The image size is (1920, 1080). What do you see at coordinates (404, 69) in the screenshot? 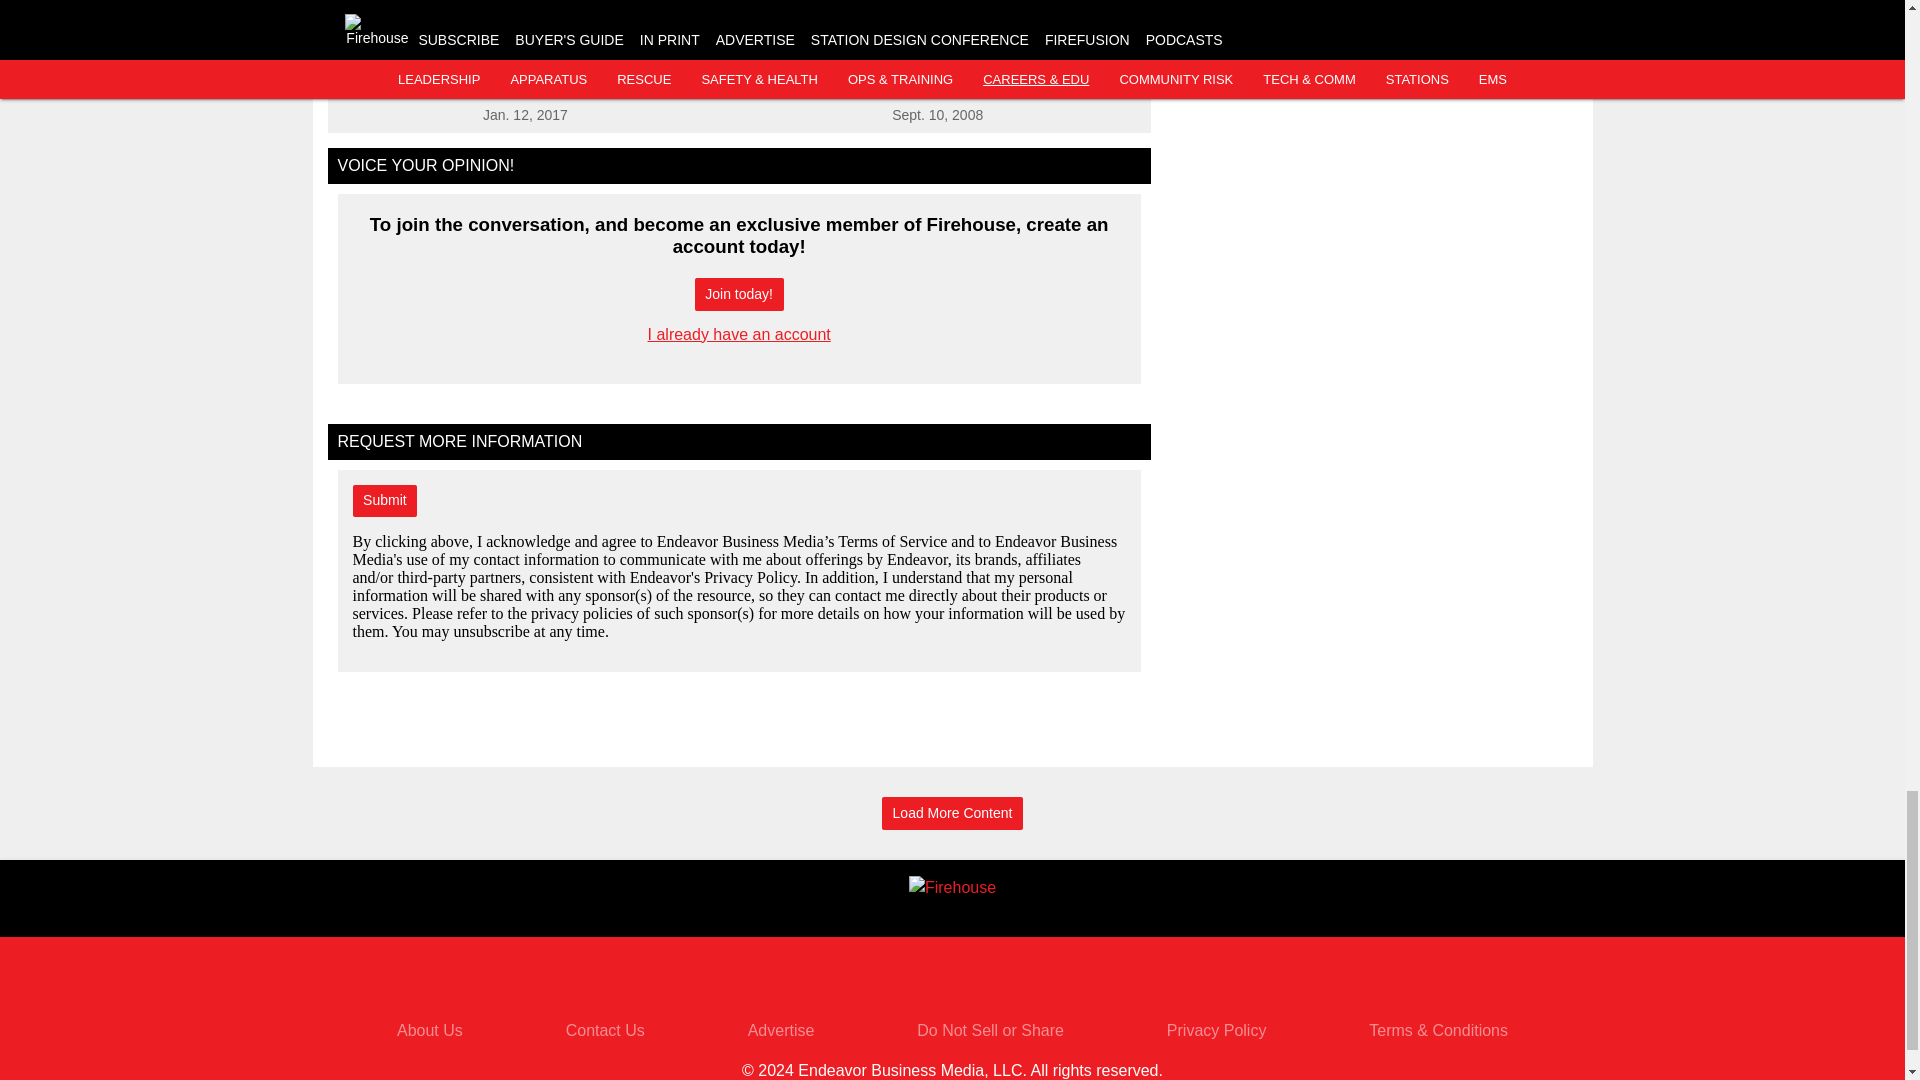
I see `nfpa logo 5942a119dcb25` at bounding box center [404, 69].